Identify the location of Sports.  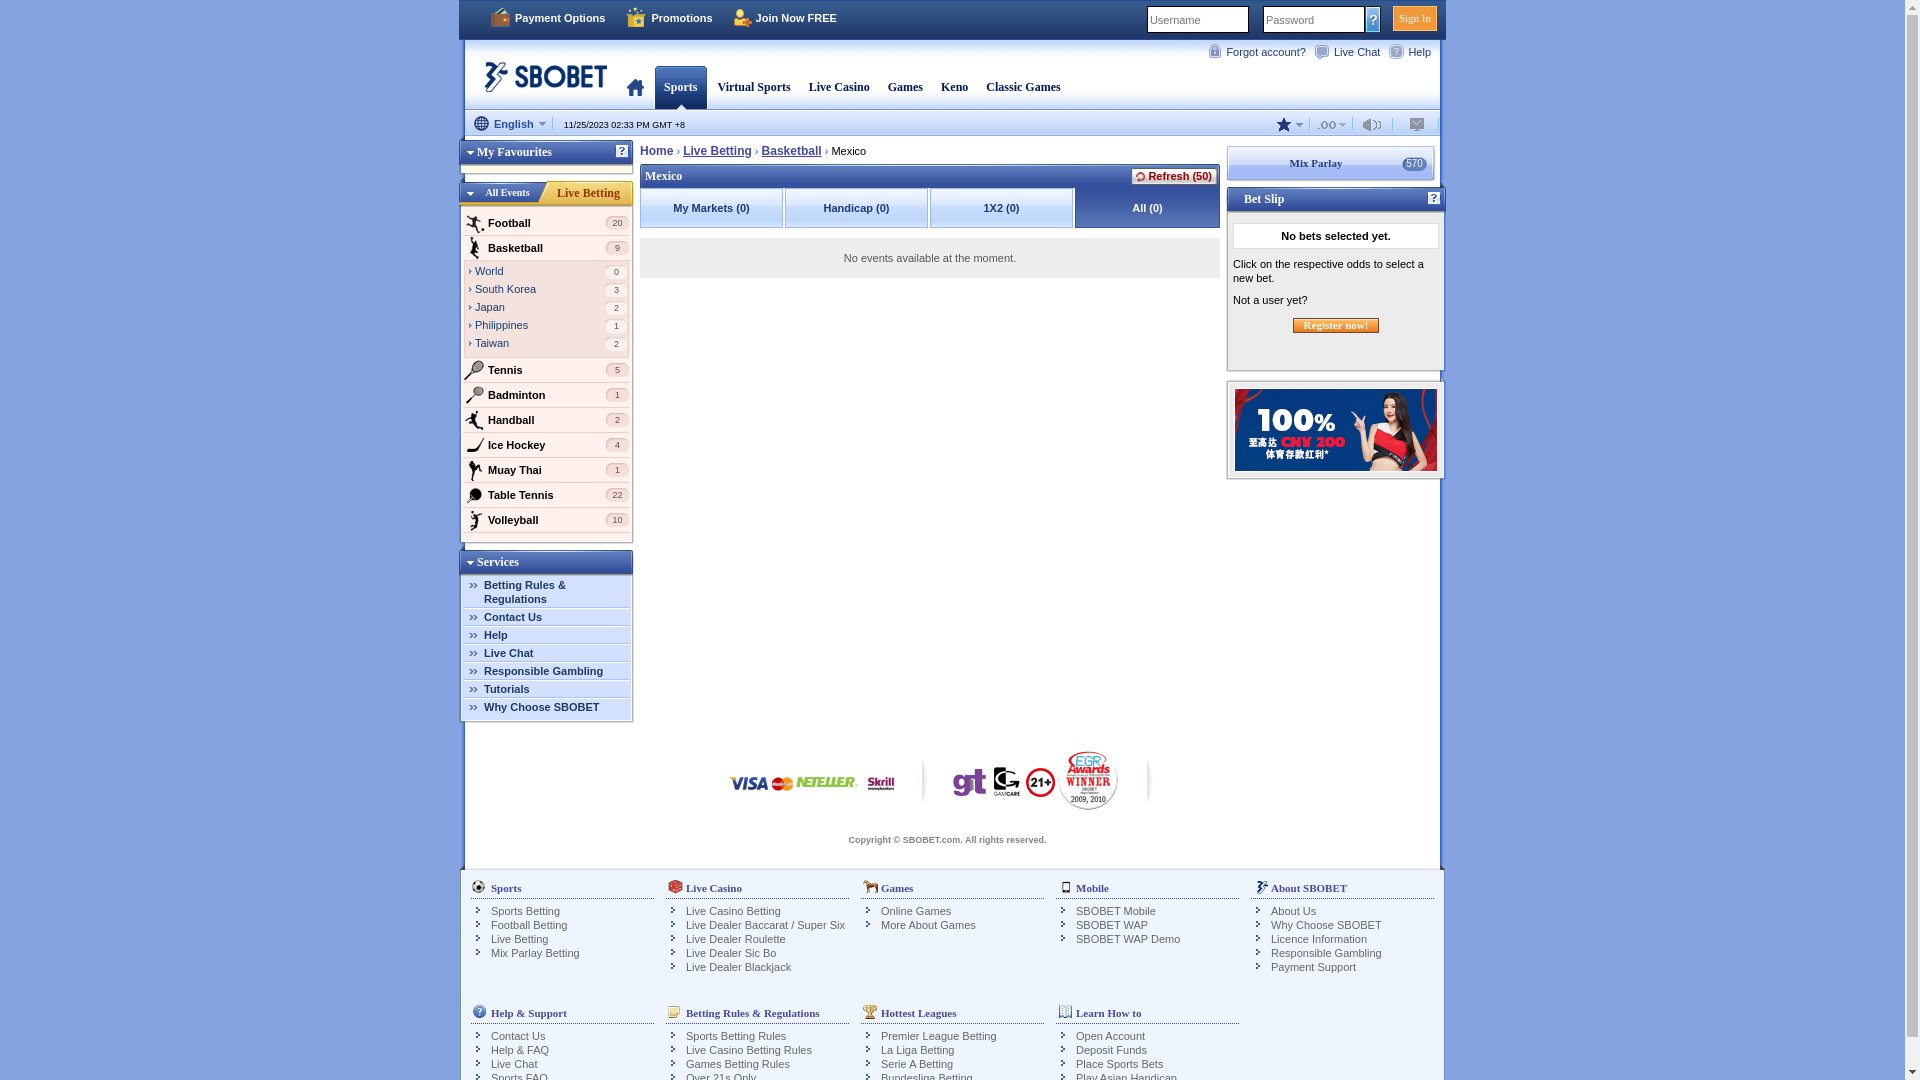
(680, 87).